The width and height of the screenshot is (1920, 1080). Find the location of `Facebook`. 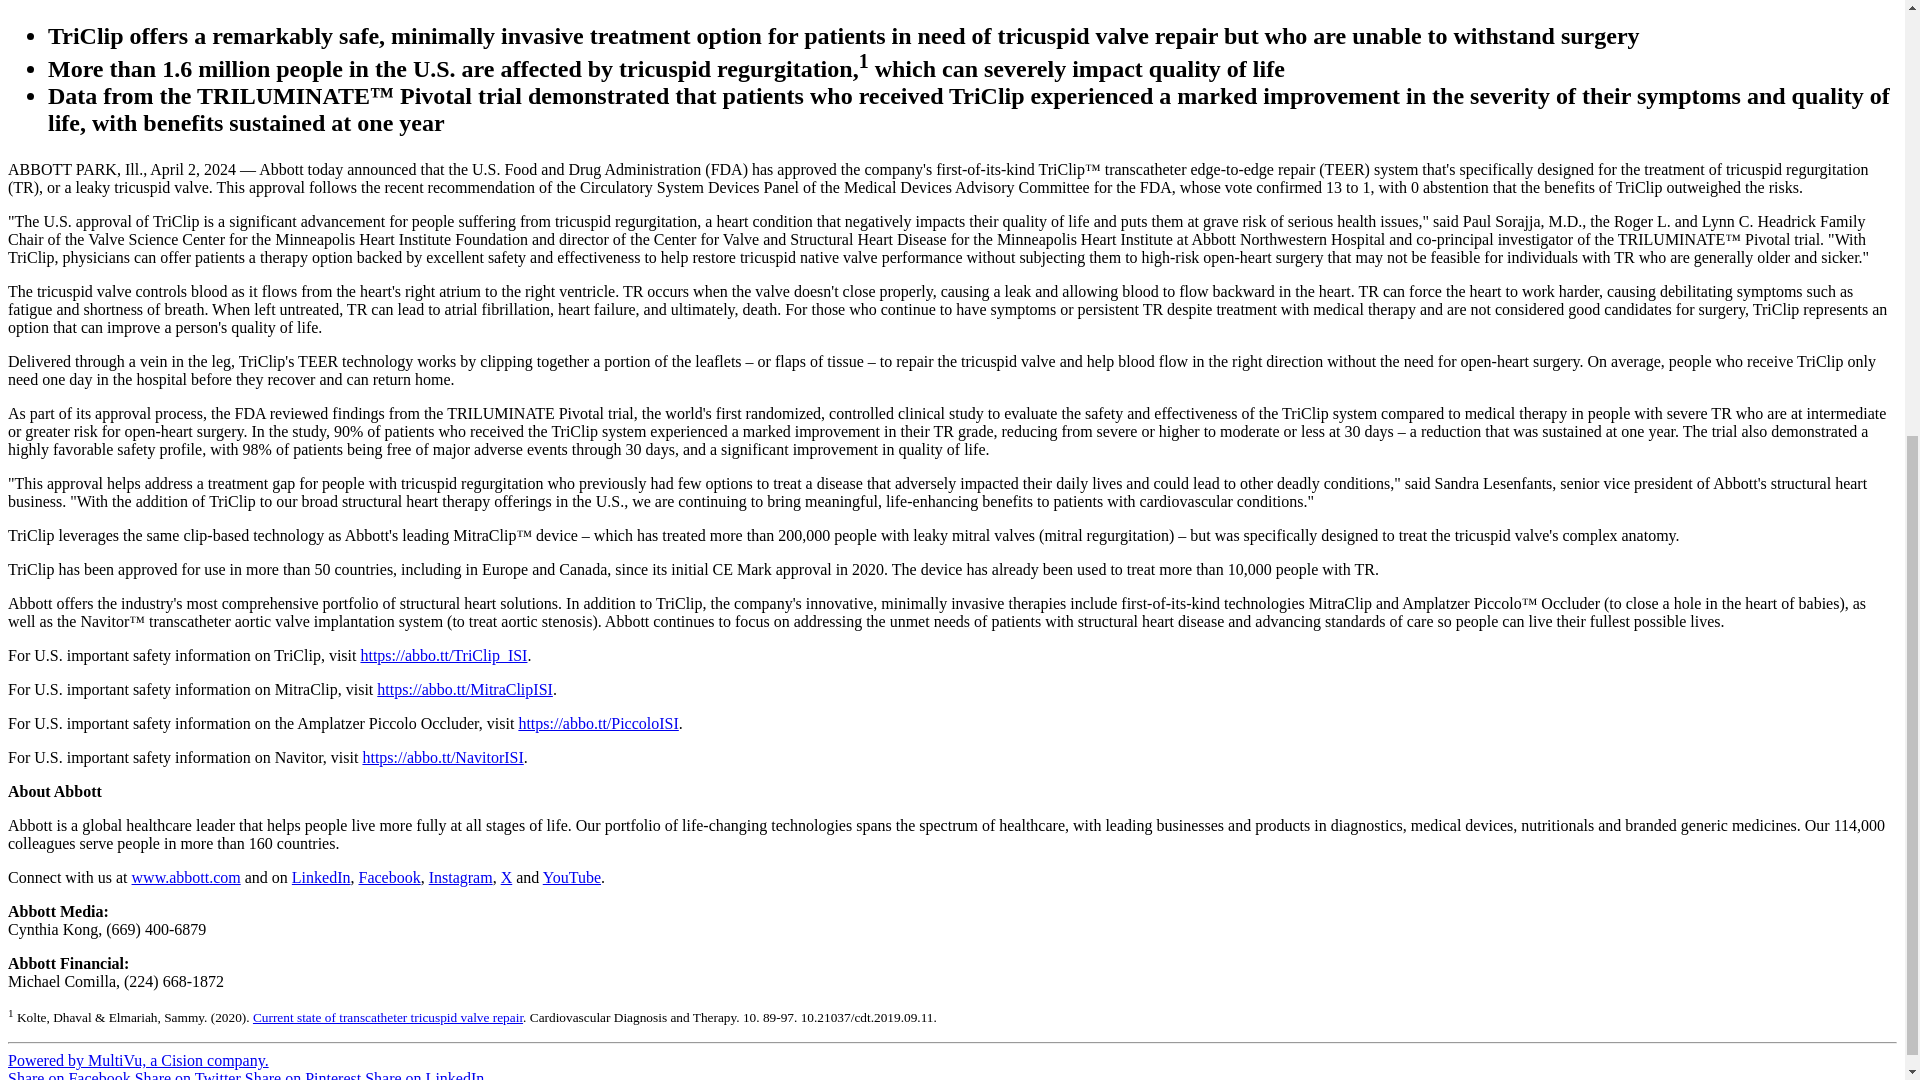

Facebook is located at coordinates (388, 877).